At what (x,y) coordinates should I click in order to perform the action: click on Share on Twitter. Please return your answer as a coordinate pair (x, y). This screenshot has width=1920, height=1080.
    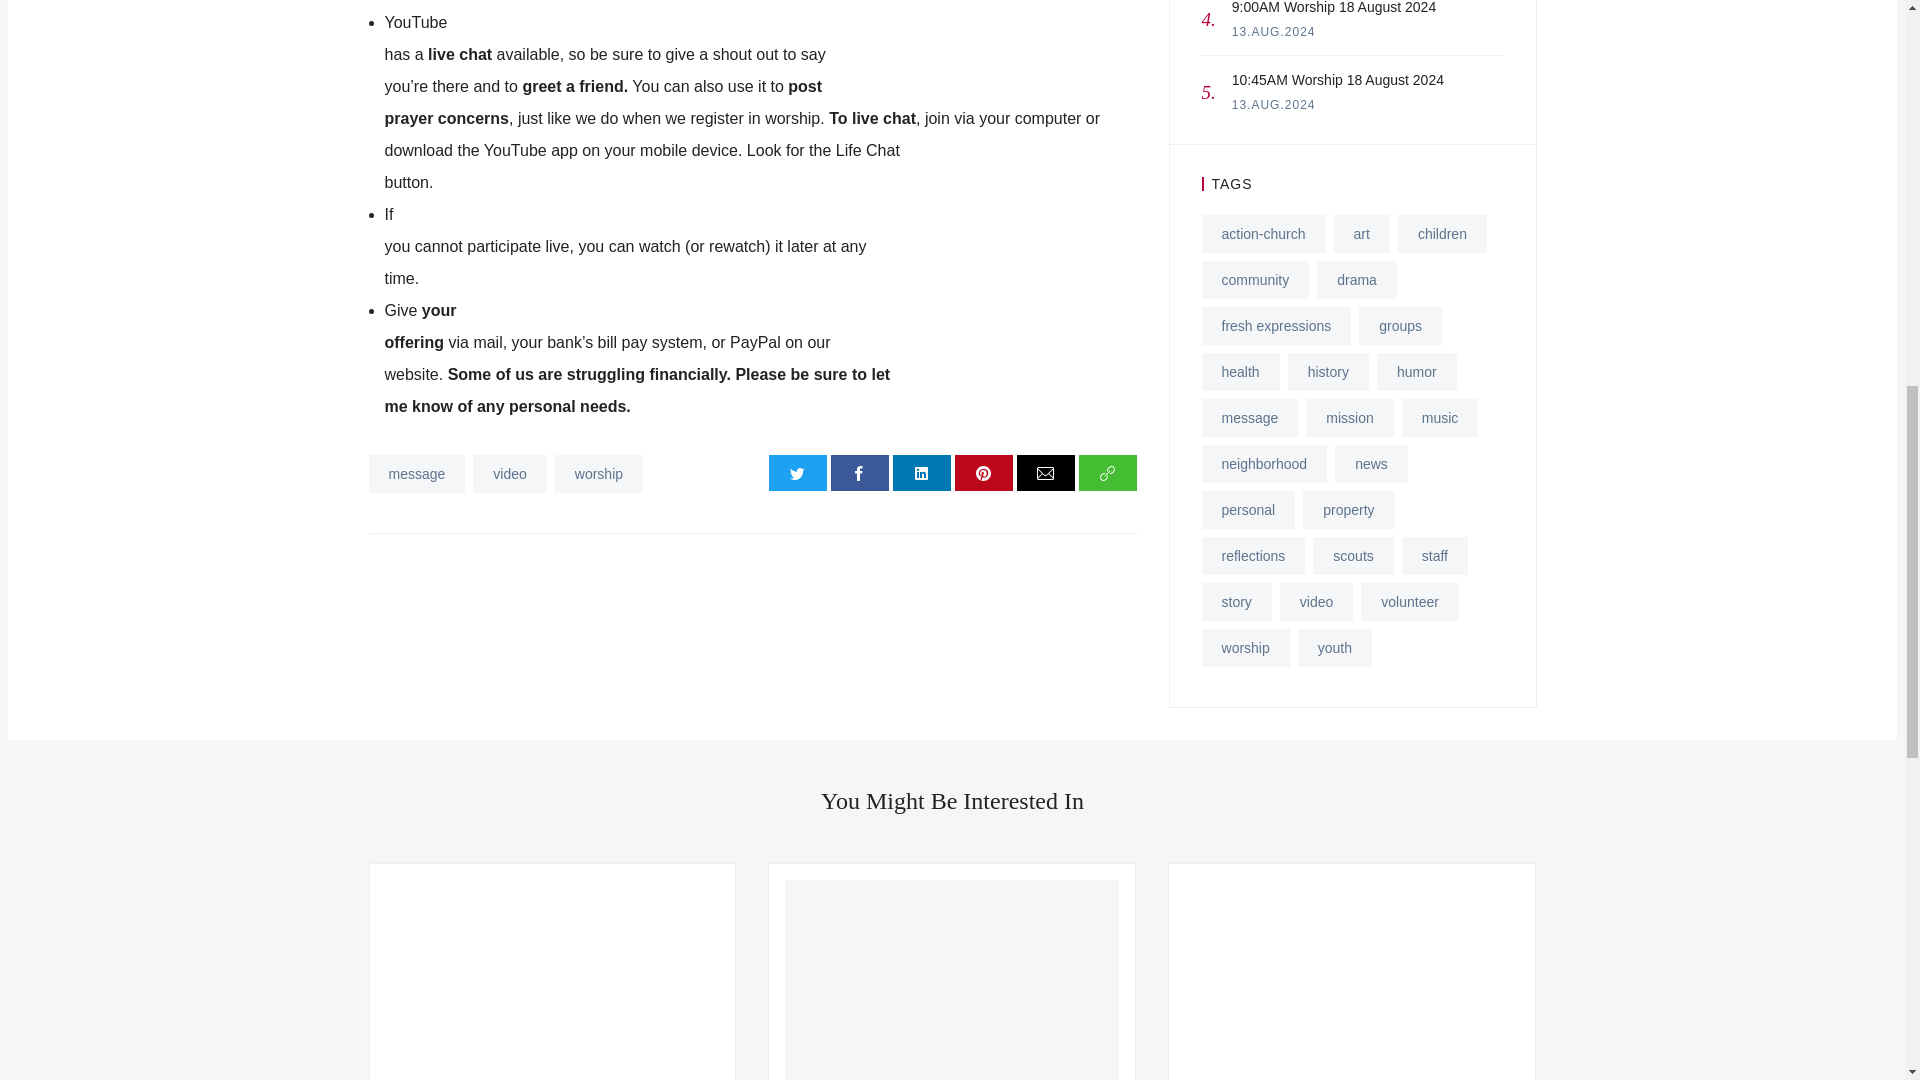
    Looking at the image, I should click on (798, 472).